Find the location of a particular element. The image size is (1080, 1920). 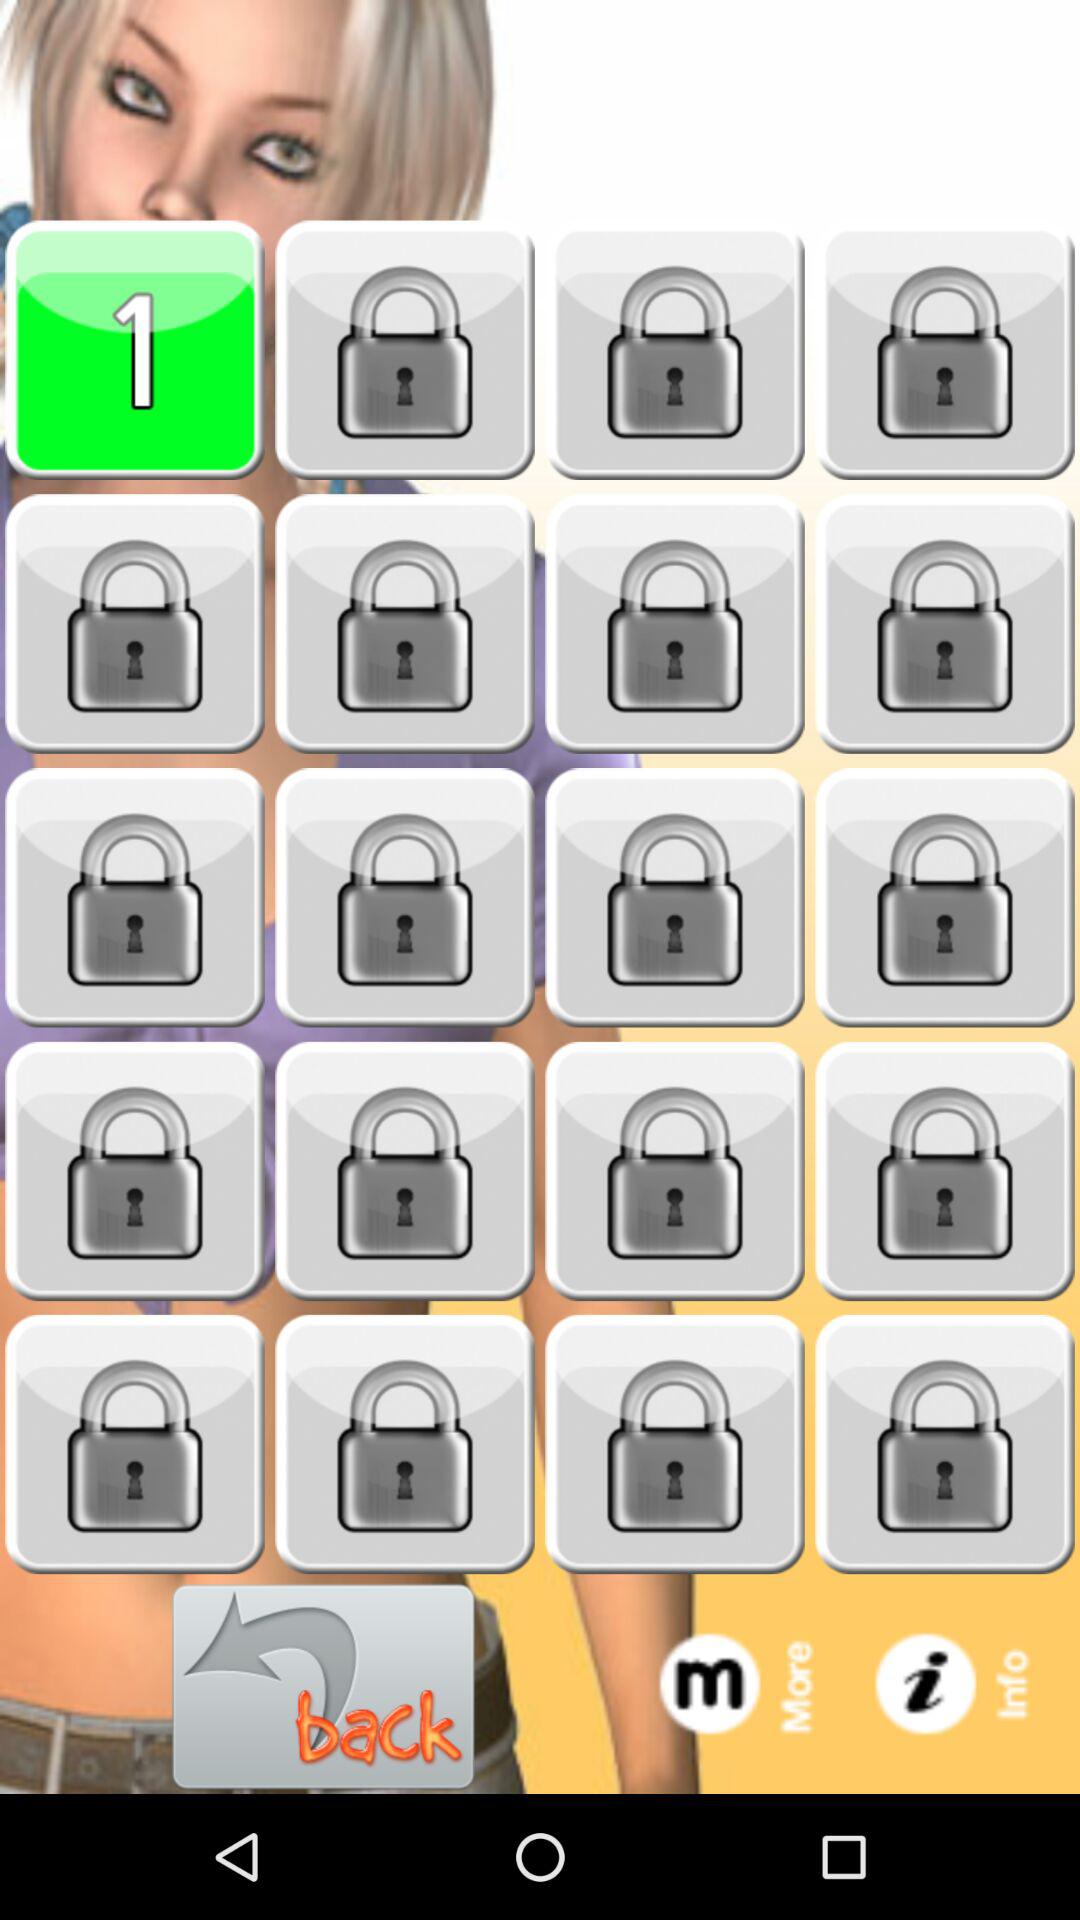

select the option is located at coordinates (675, 1172).